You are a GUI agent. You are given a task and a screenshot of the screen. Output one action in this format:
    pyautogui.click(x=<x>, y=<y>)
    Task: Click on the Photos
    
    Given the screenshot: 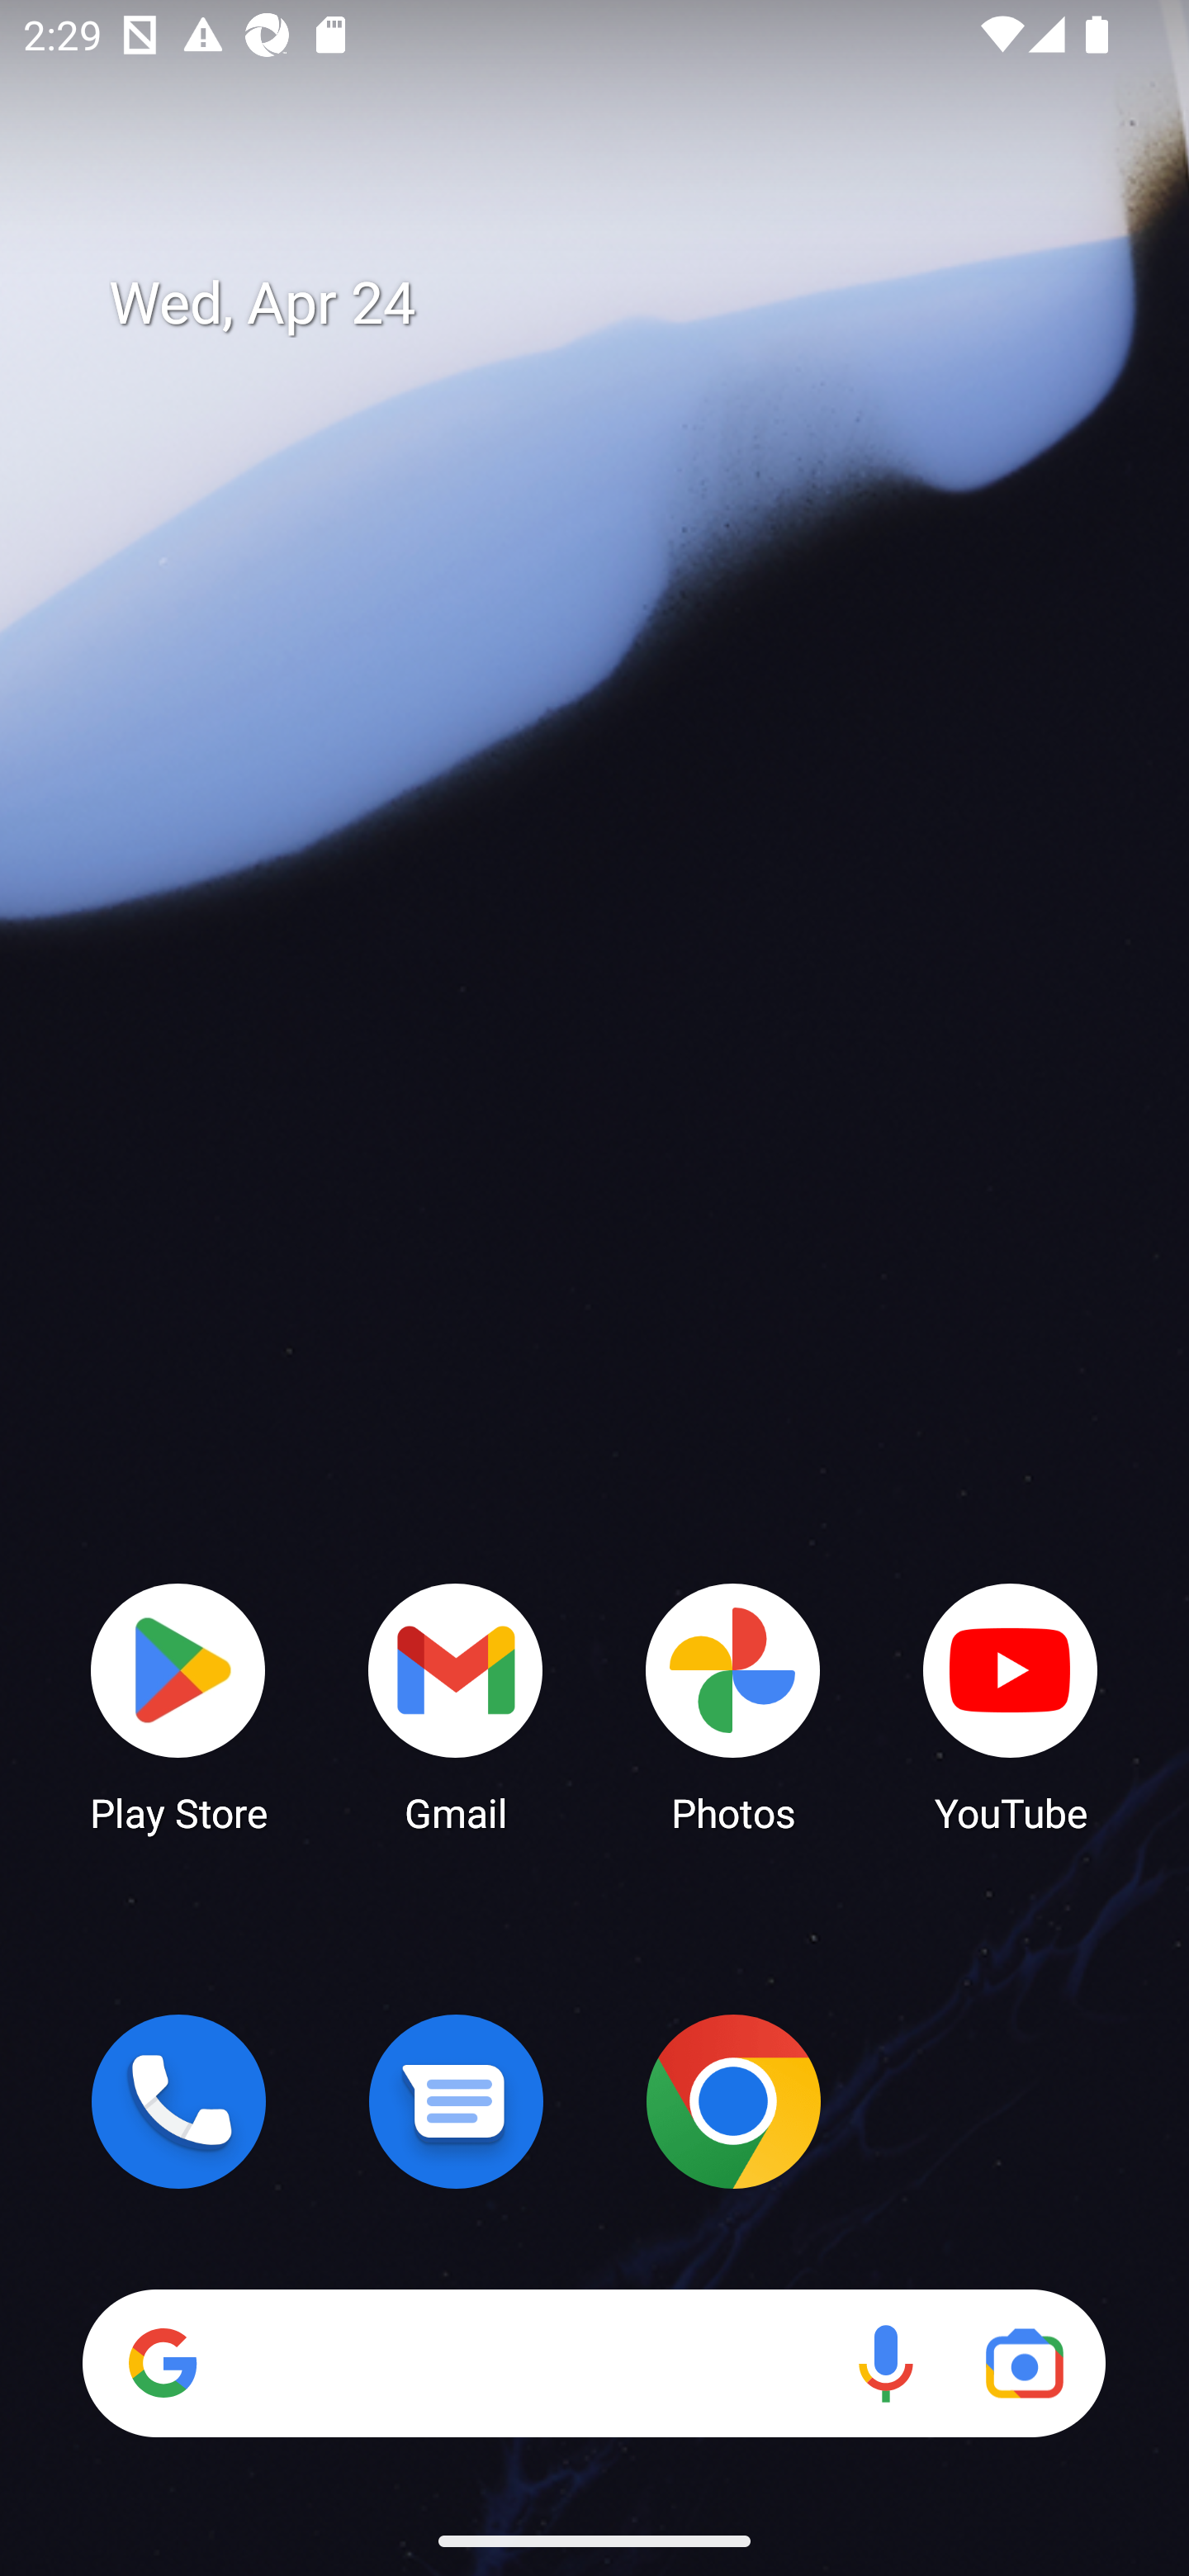 What is the action you would take?
    pyautogui.click(x=733, y=1706)
    